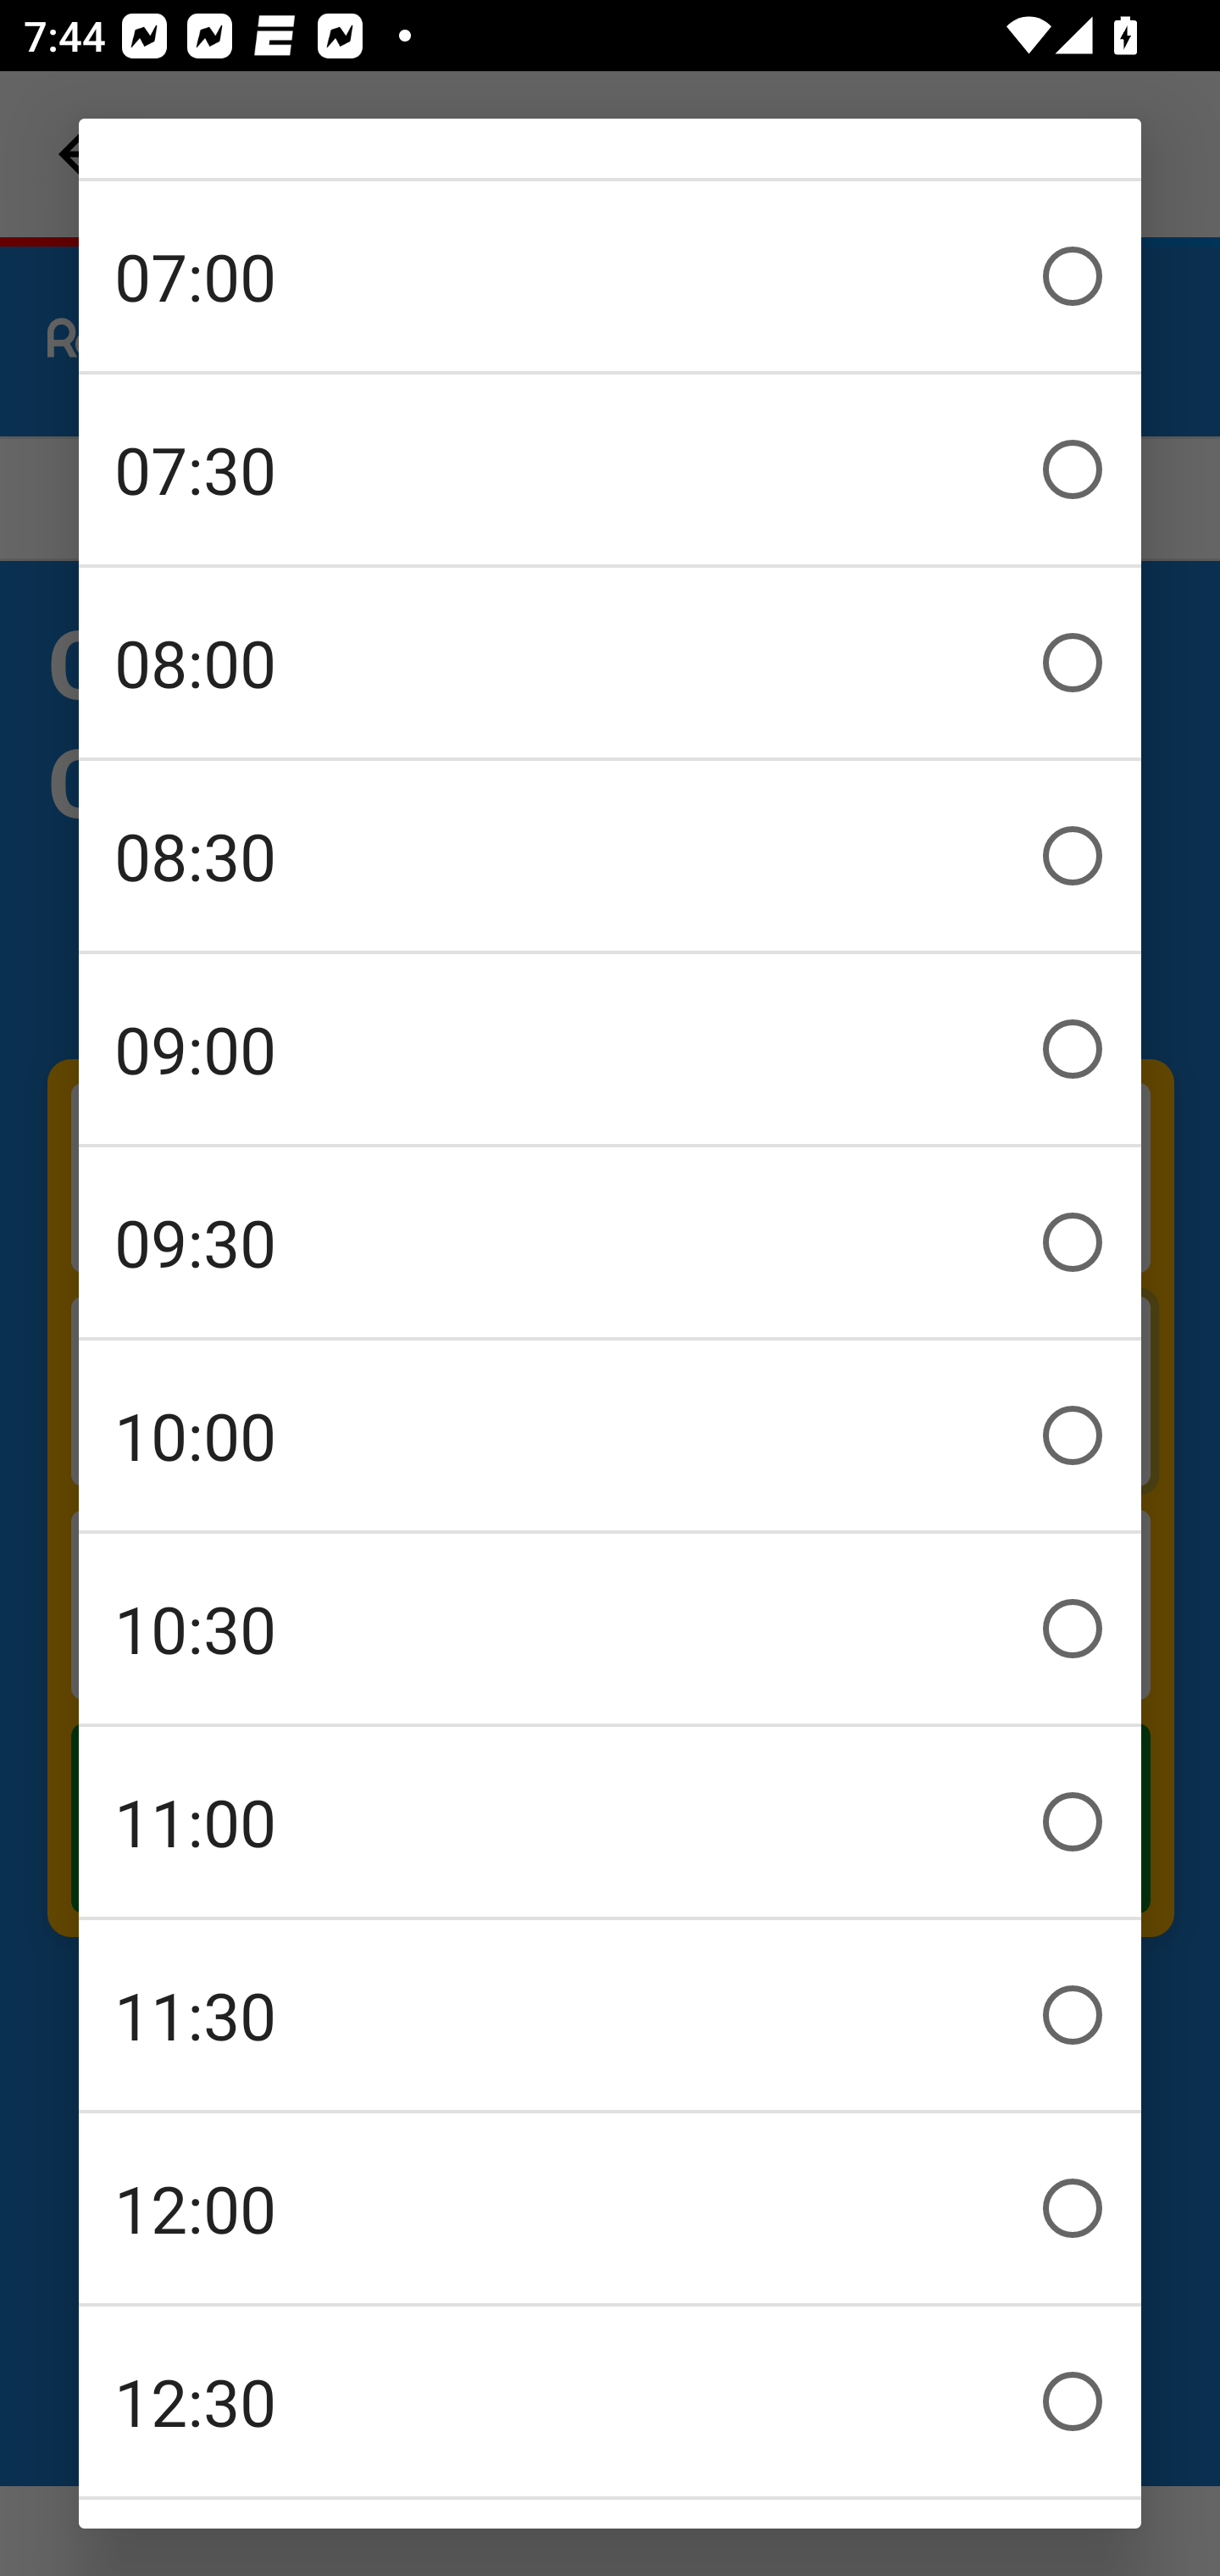 The height and width of the screenshot is (2576, 1220). I want to click on 08:00, so click(610, 661).